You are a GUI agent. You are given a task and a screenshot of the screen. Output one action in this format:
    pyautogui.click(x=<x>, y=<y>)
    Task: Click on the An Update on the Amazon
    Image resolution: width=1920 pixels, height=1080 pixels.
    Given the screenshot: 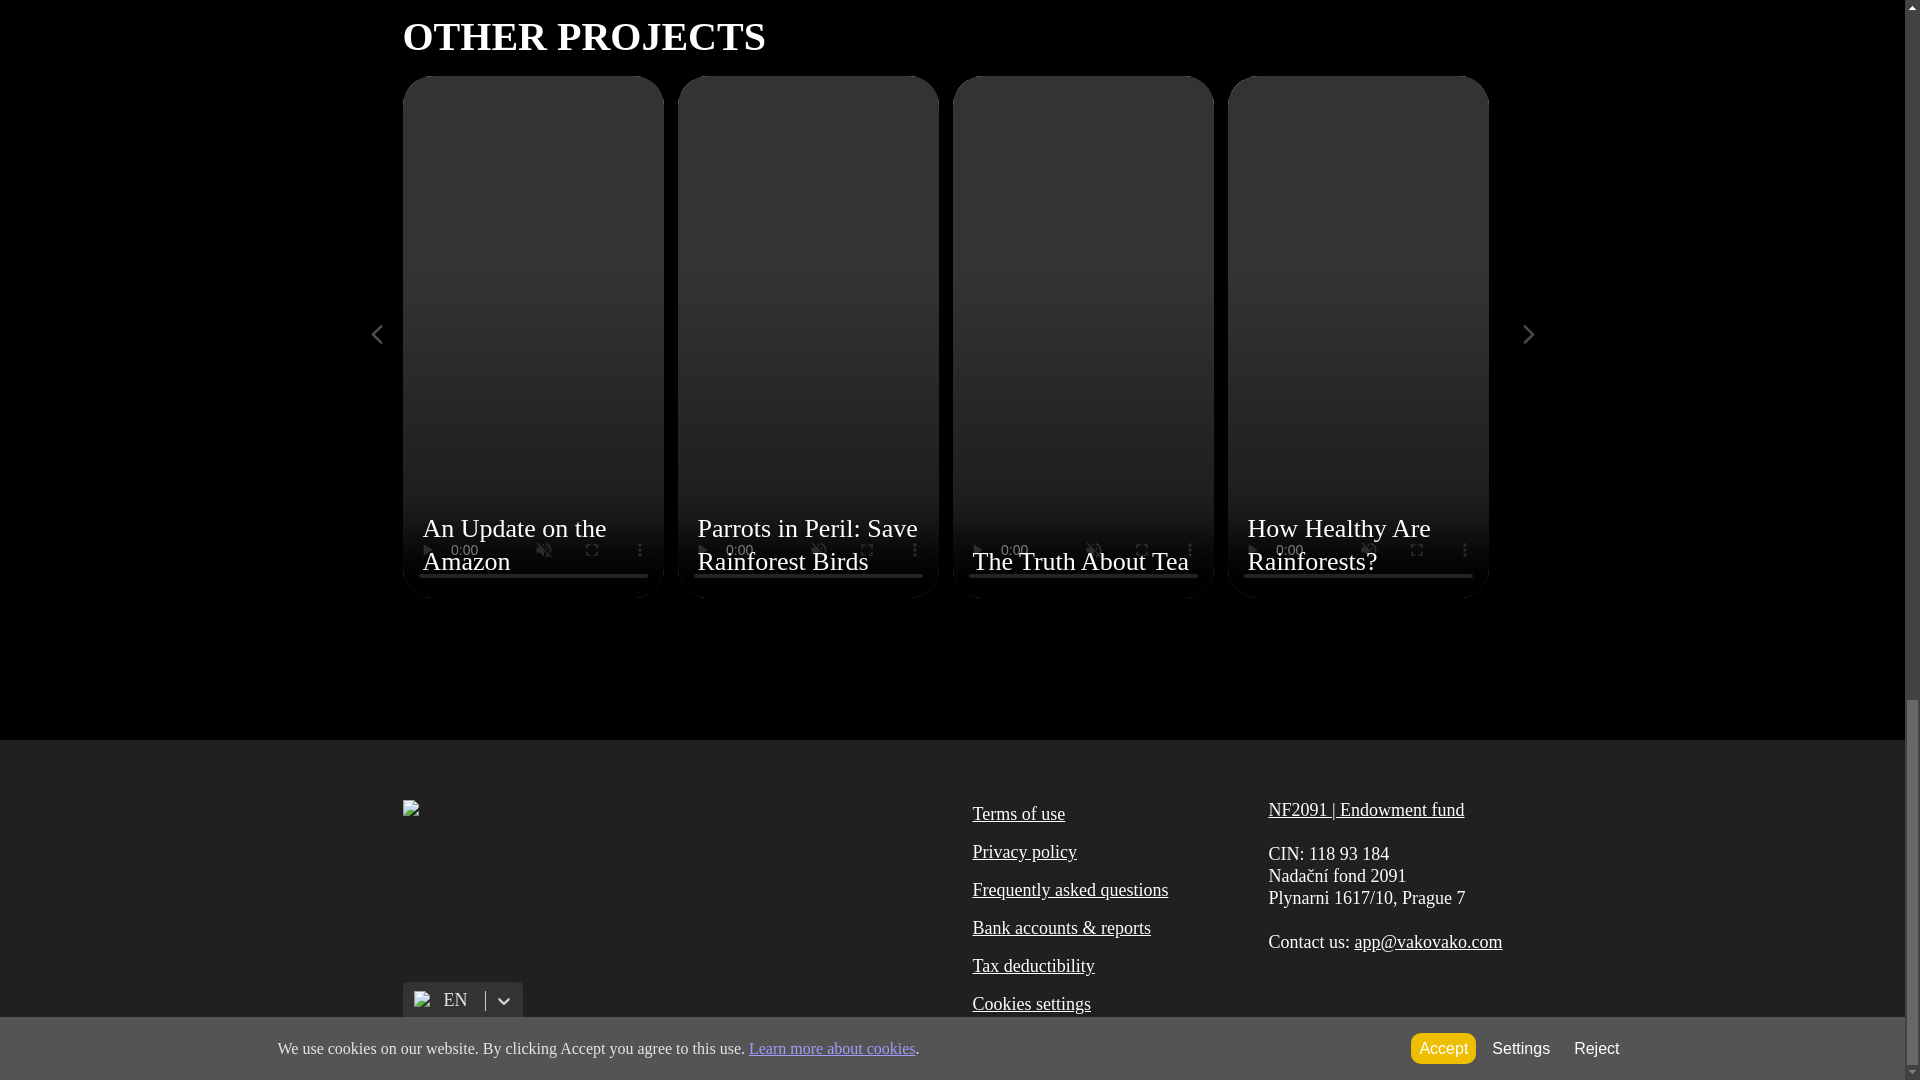 What is the action you would take?
    pyautogui.click(x=532, y=336)
    